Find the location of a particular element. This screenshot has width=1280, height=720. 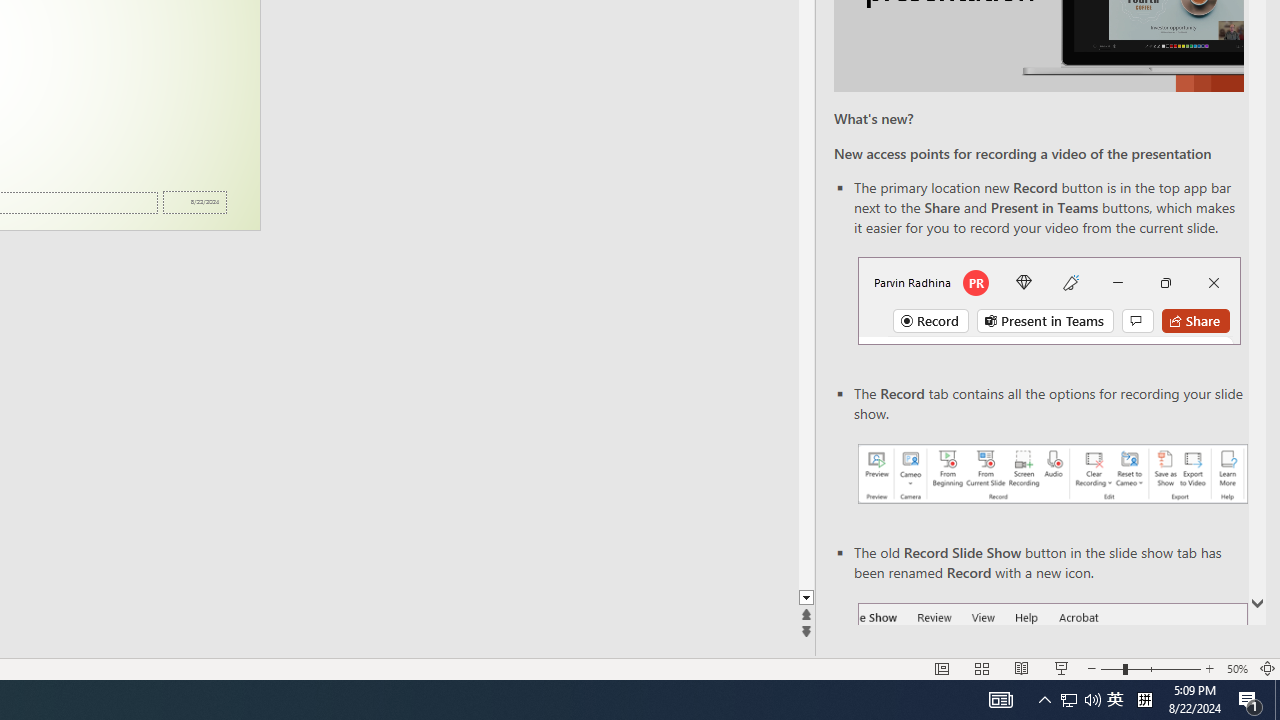

Zoom 50% is located at coordinates (1236, 668).